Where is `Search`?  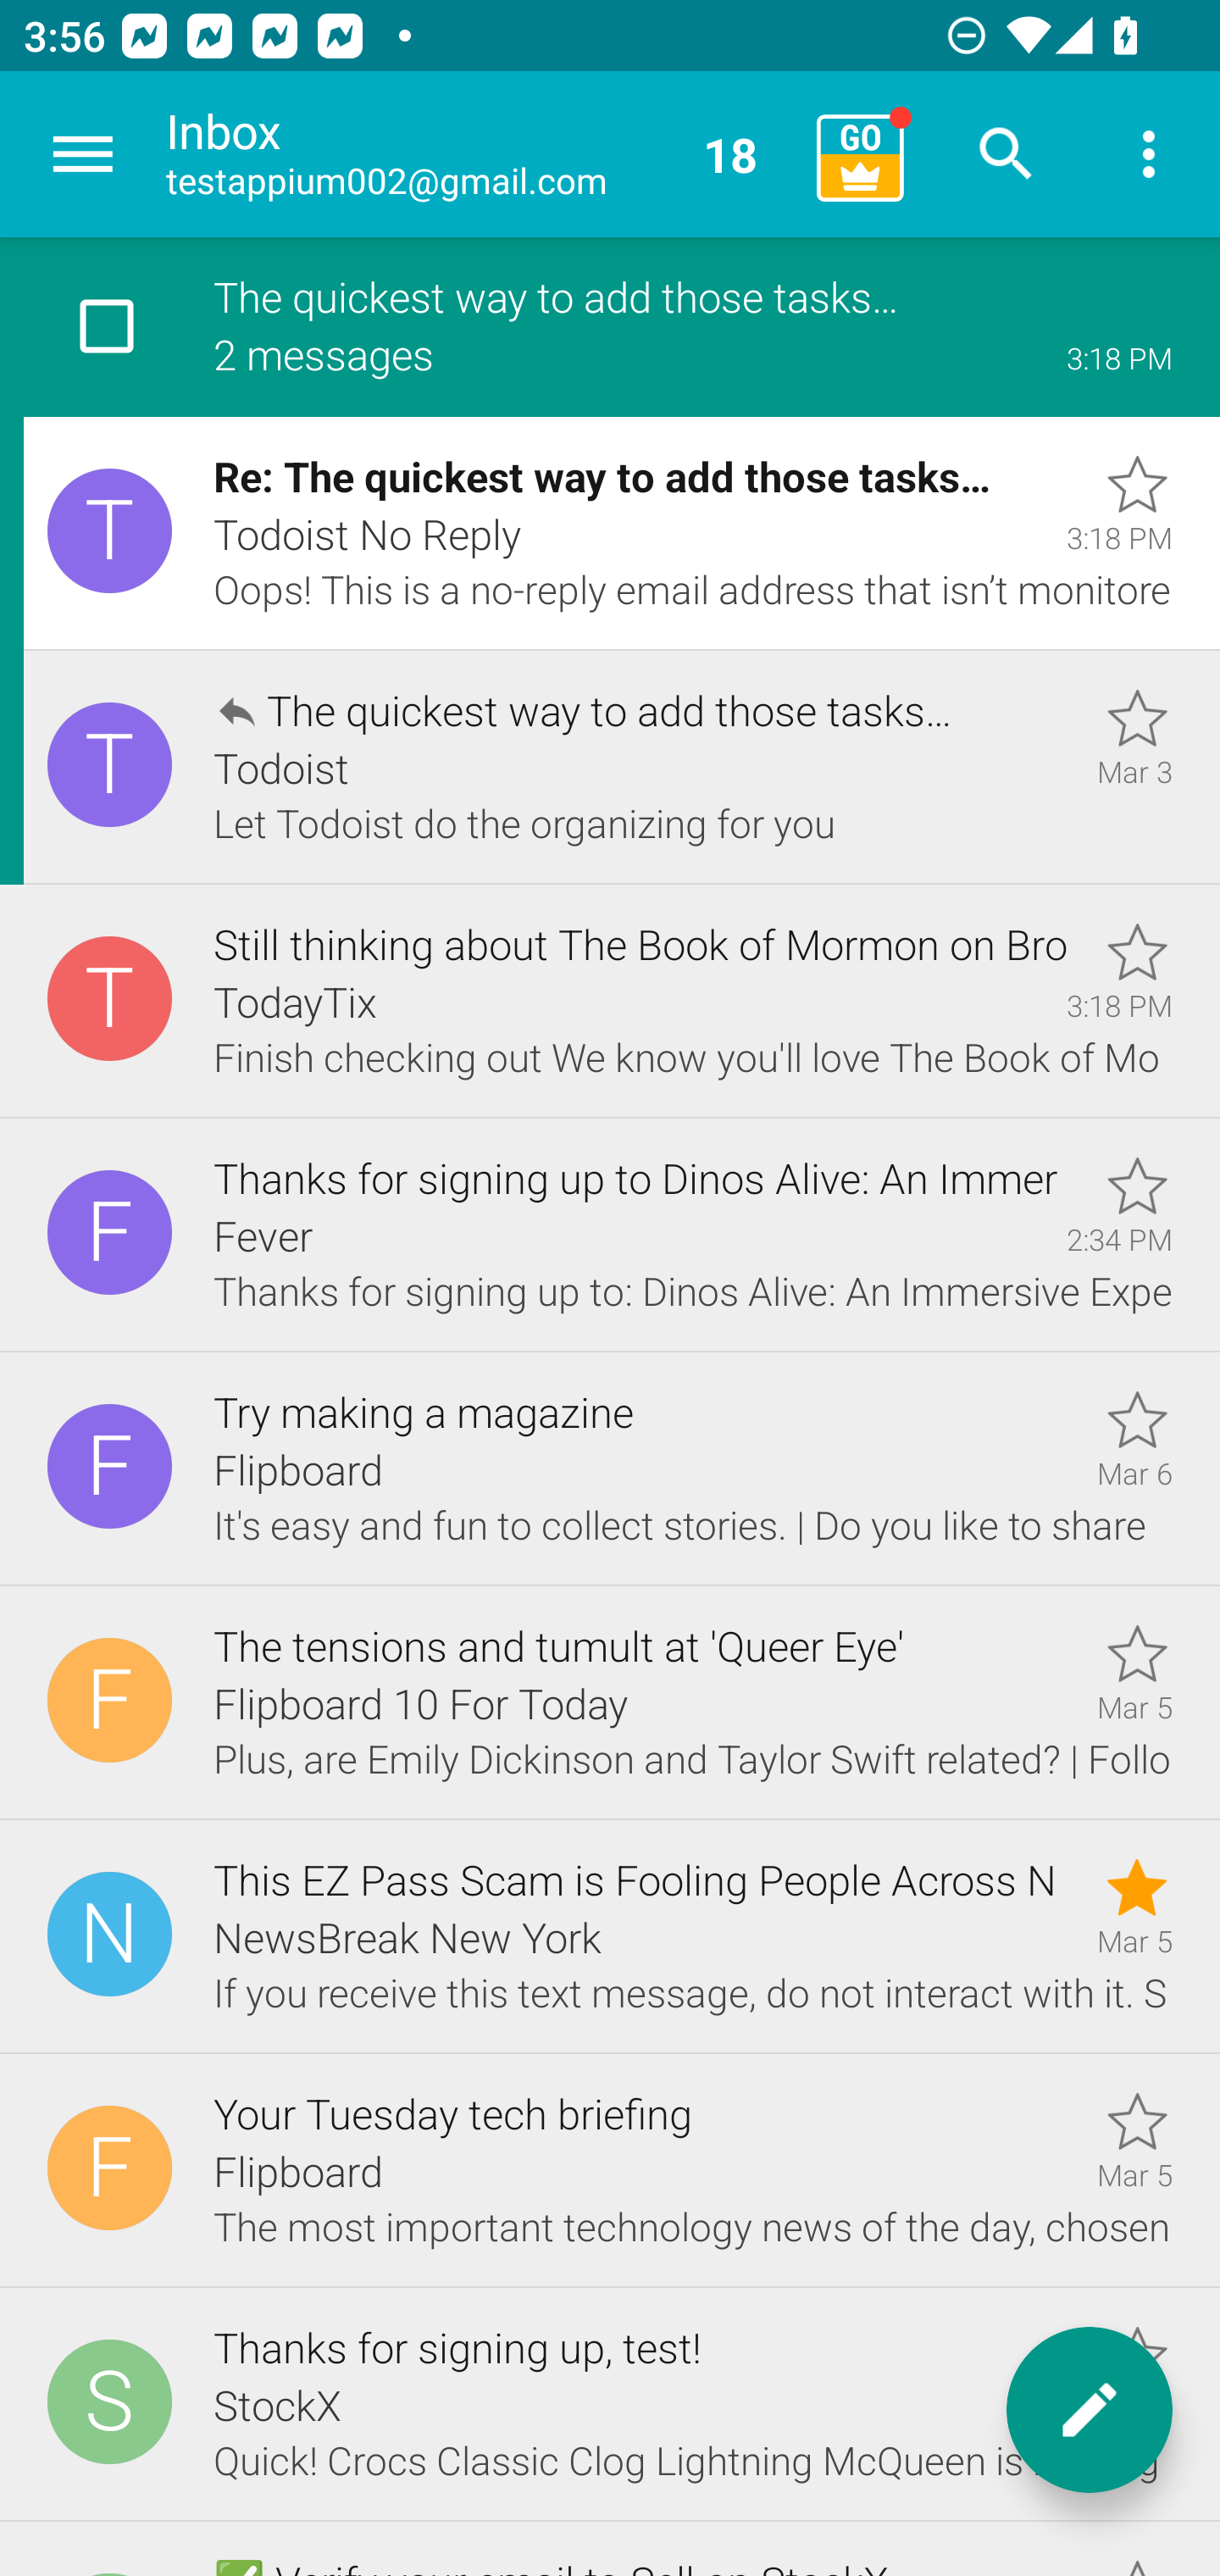
Search is located at coordinates (1006, 154).